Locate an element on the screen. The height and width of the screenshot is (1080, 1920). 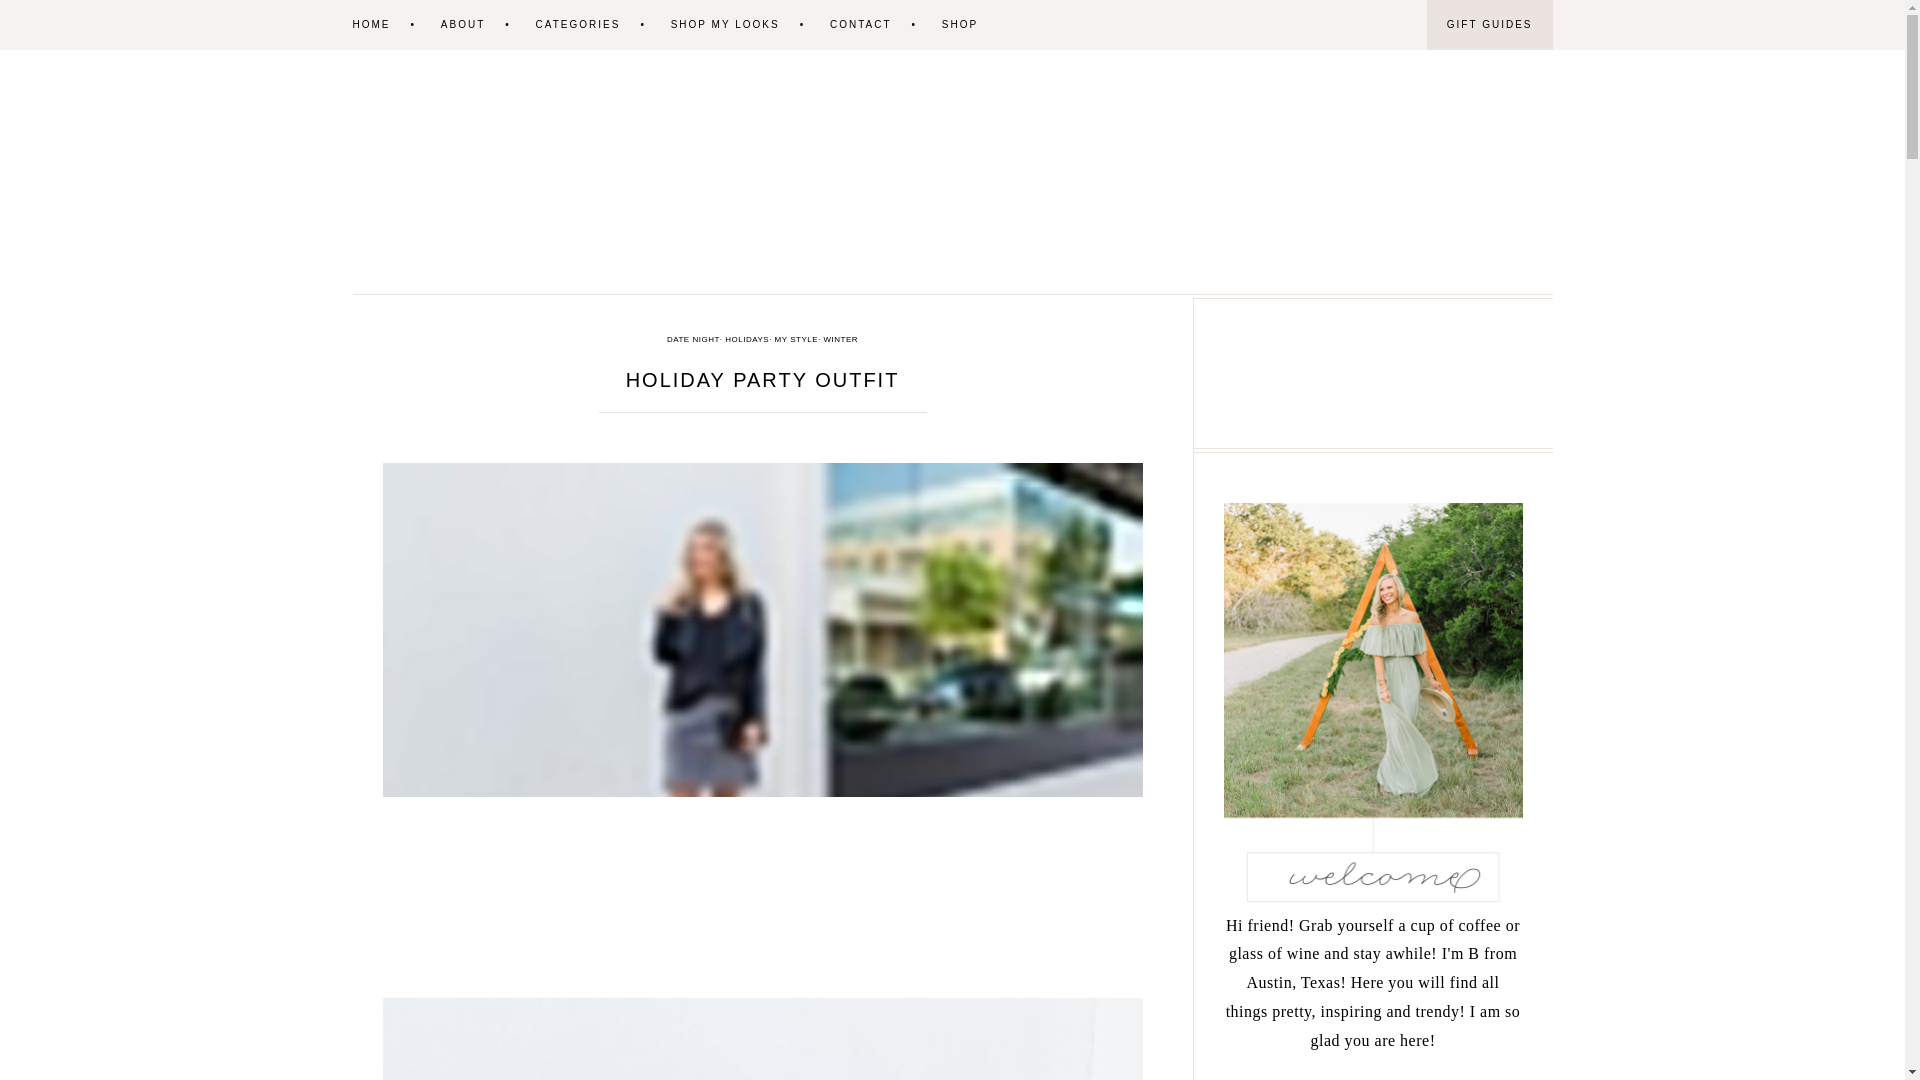
ABOUT is located at coordinates (486, 24).